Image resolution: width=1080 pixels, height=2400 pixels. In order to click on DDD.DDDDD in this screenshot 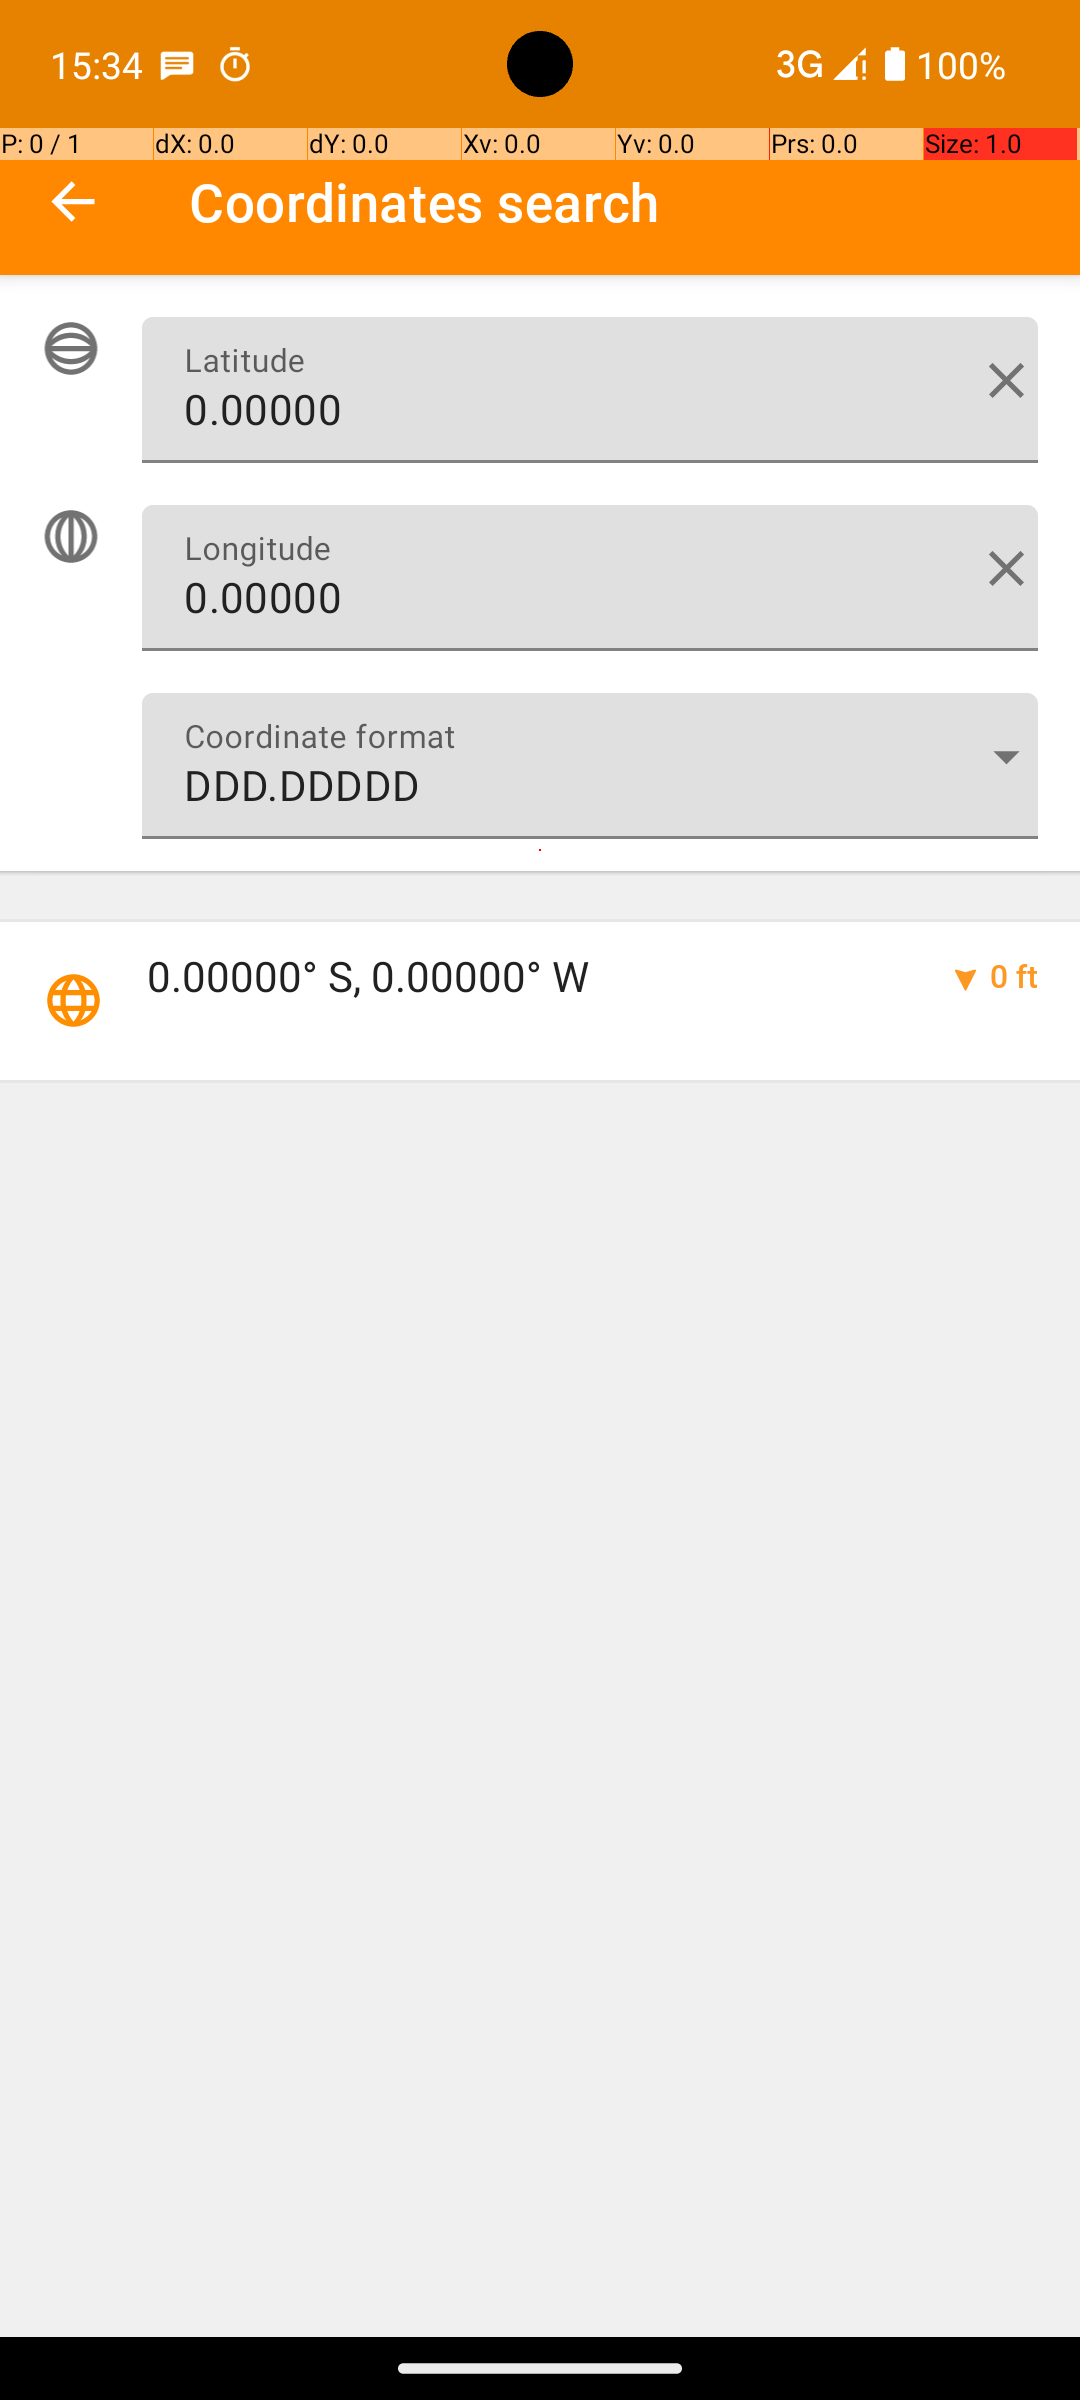, I will do `click(590, 766)`.